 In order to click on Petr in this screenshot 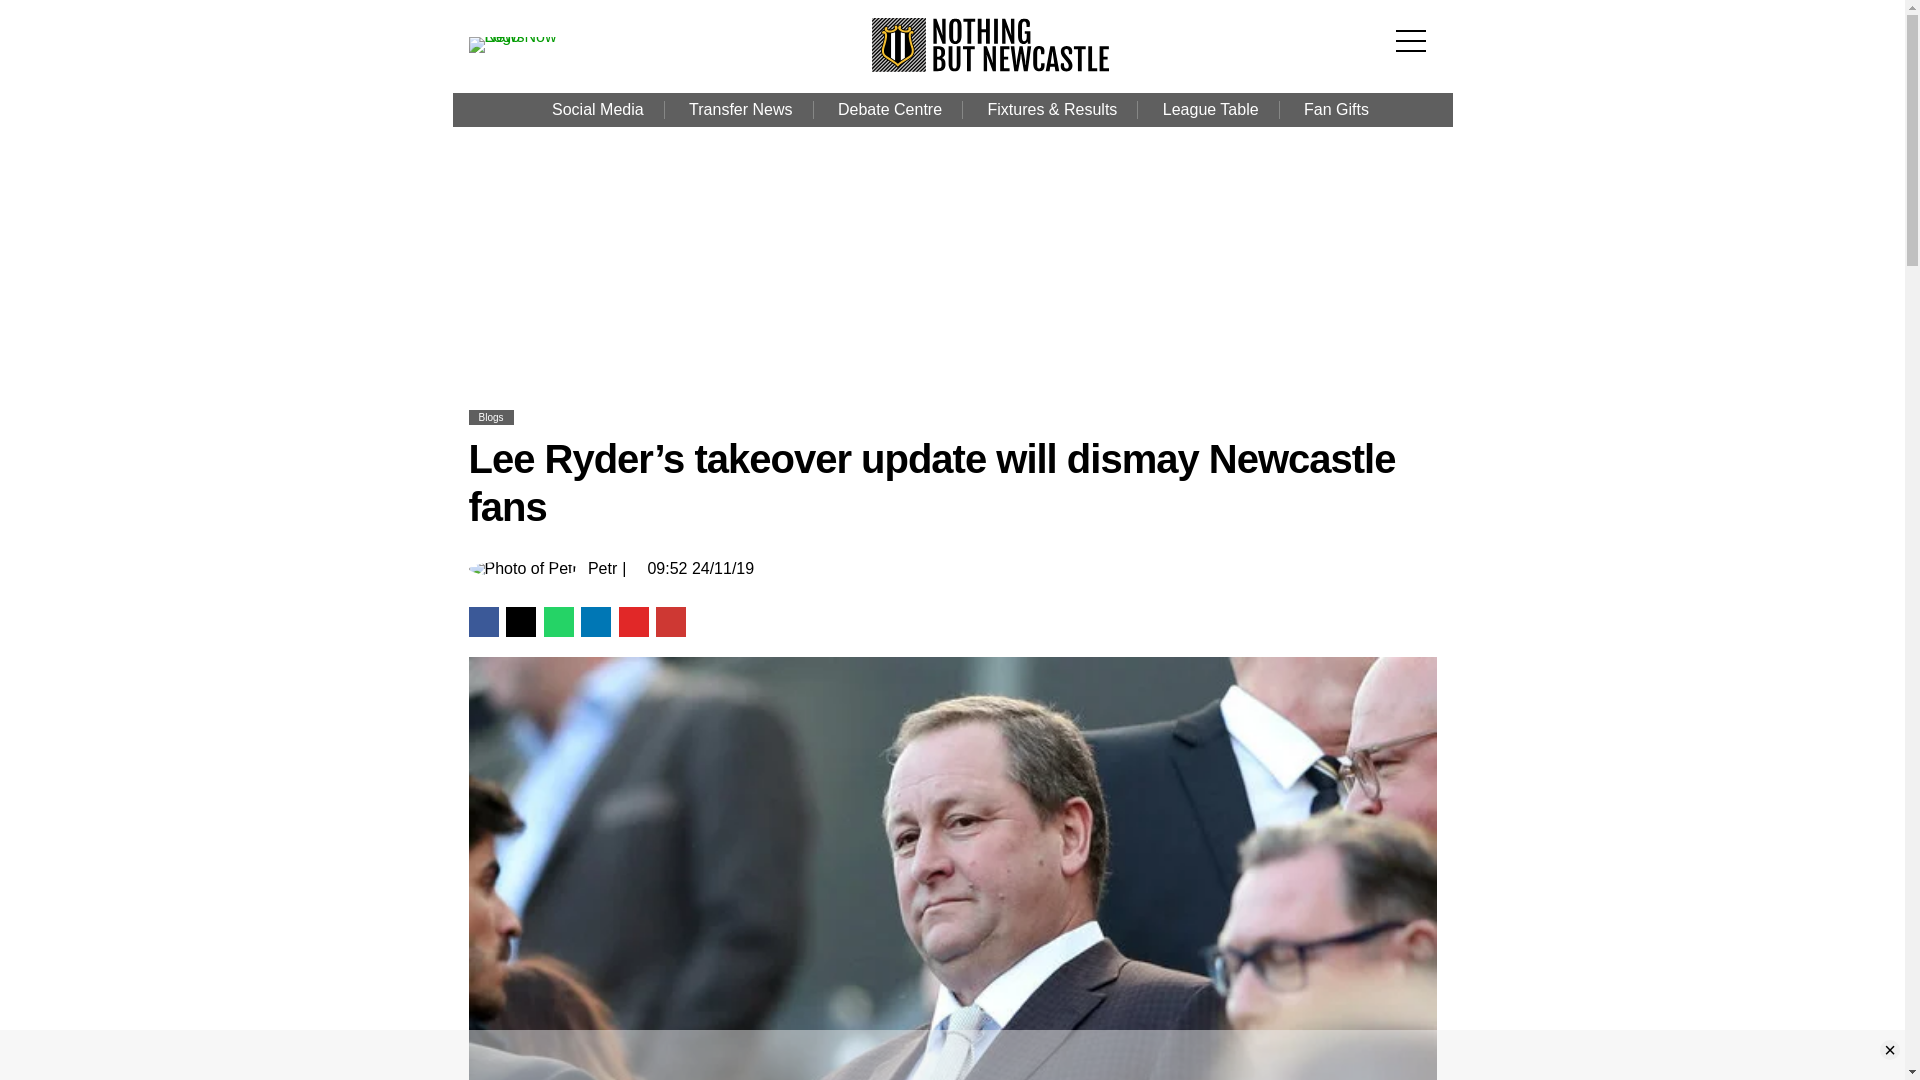, I will do `click(602, 568)`.